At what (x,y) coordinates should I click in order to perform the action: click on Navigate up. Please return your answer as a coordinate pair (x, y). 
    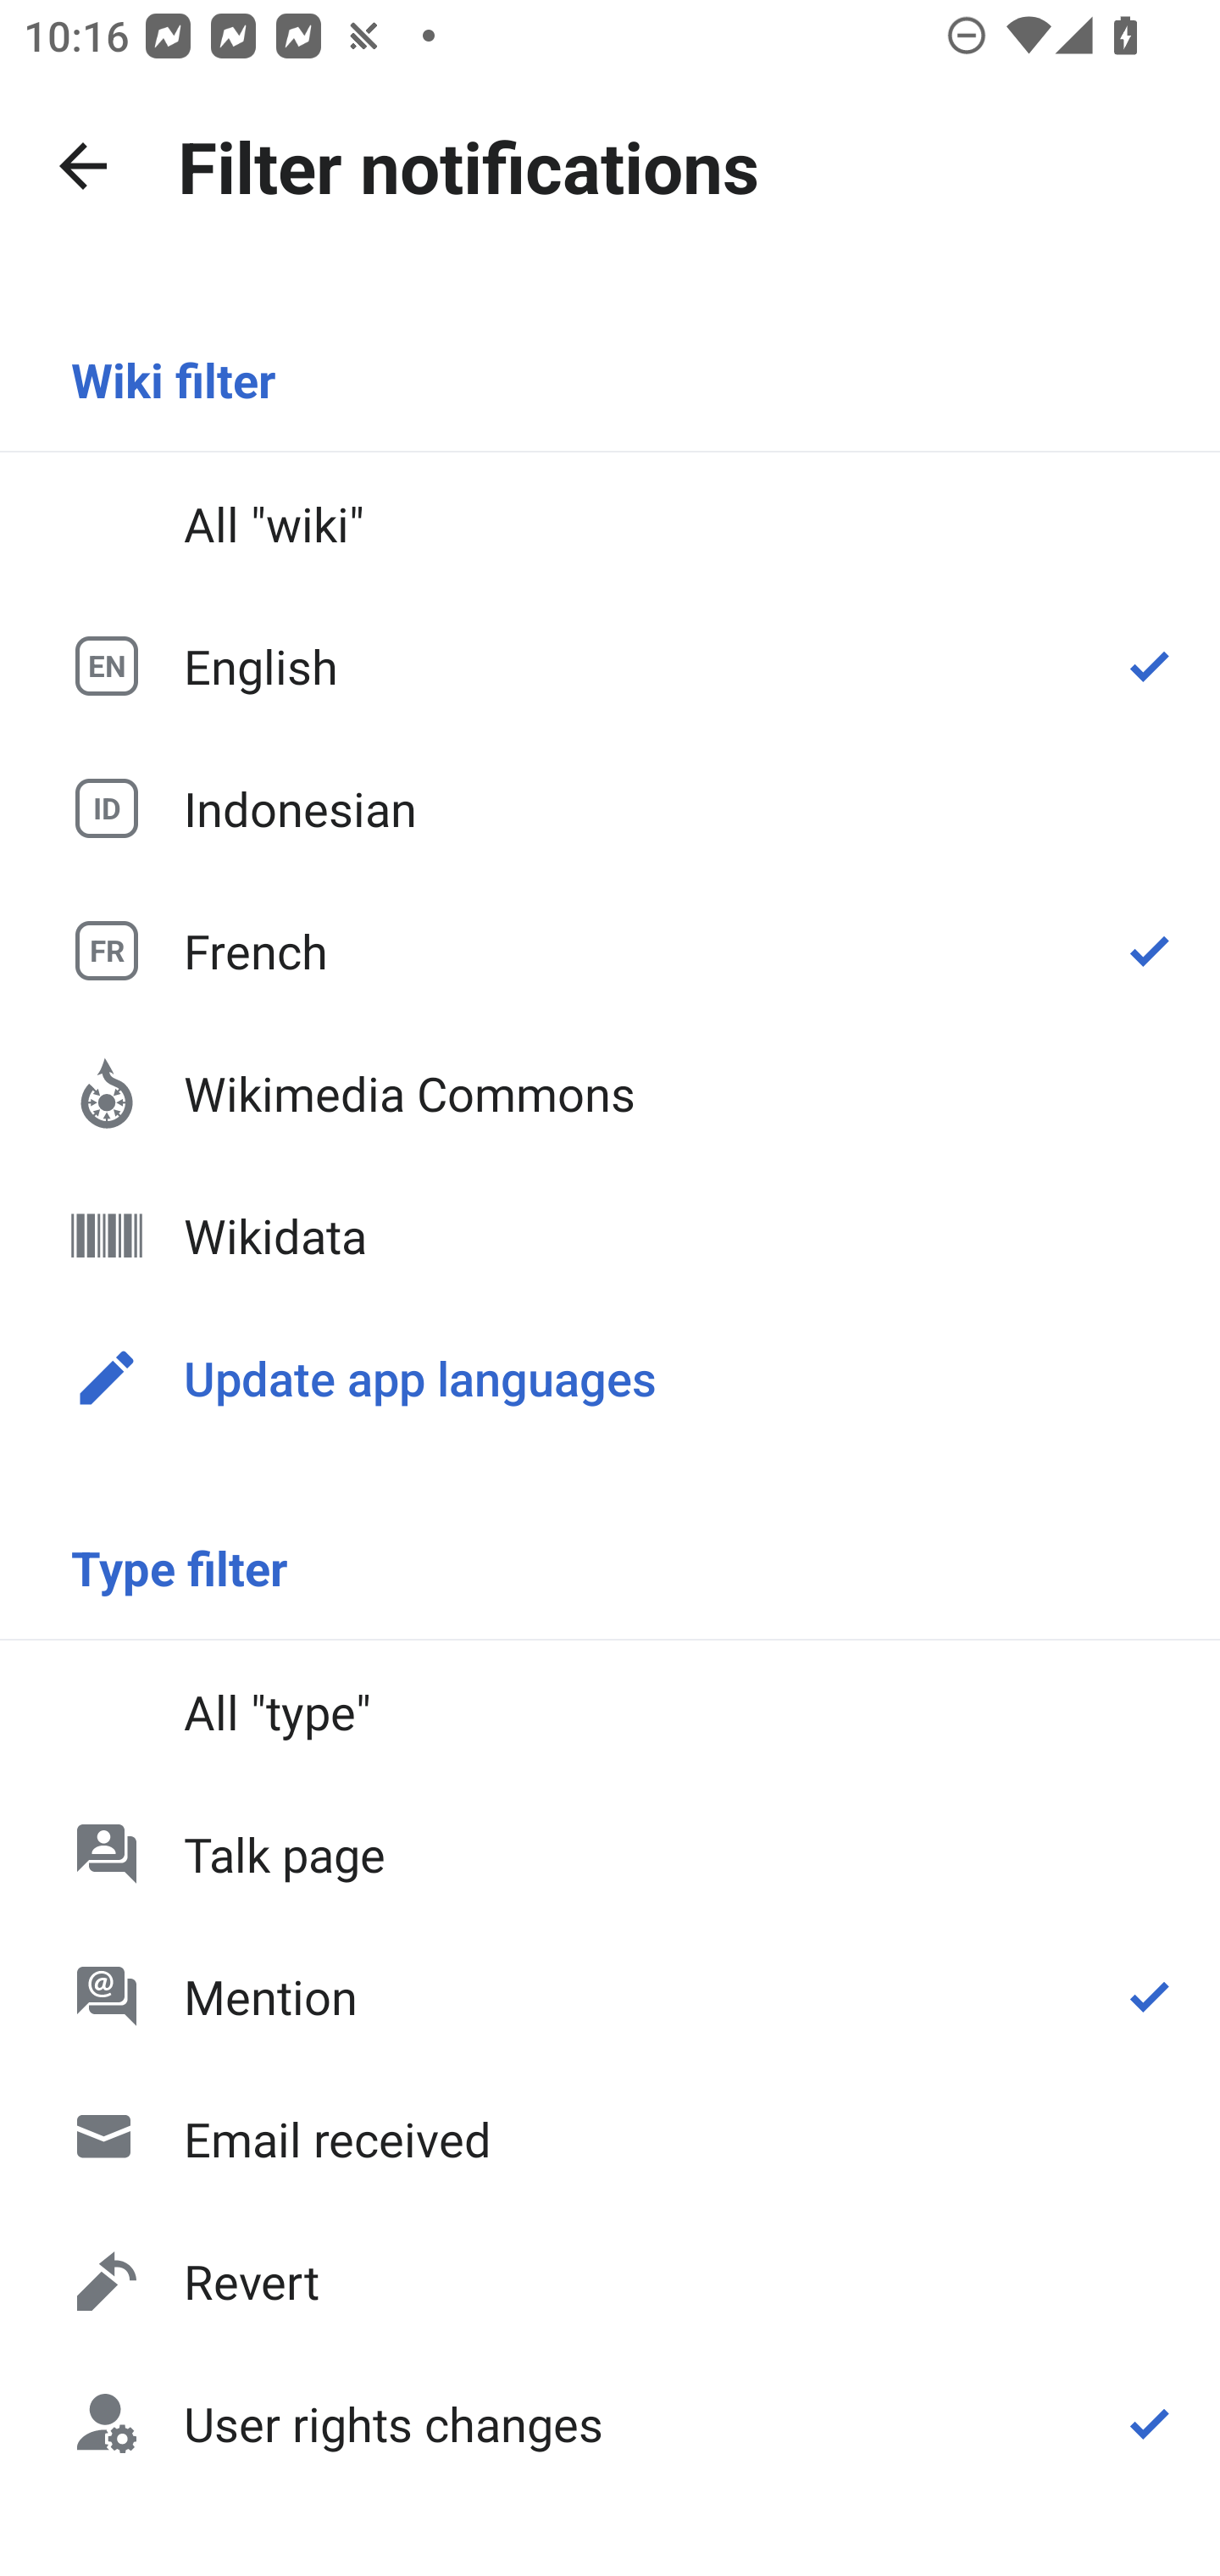
    Looking at the image, I should click on (83, 166).